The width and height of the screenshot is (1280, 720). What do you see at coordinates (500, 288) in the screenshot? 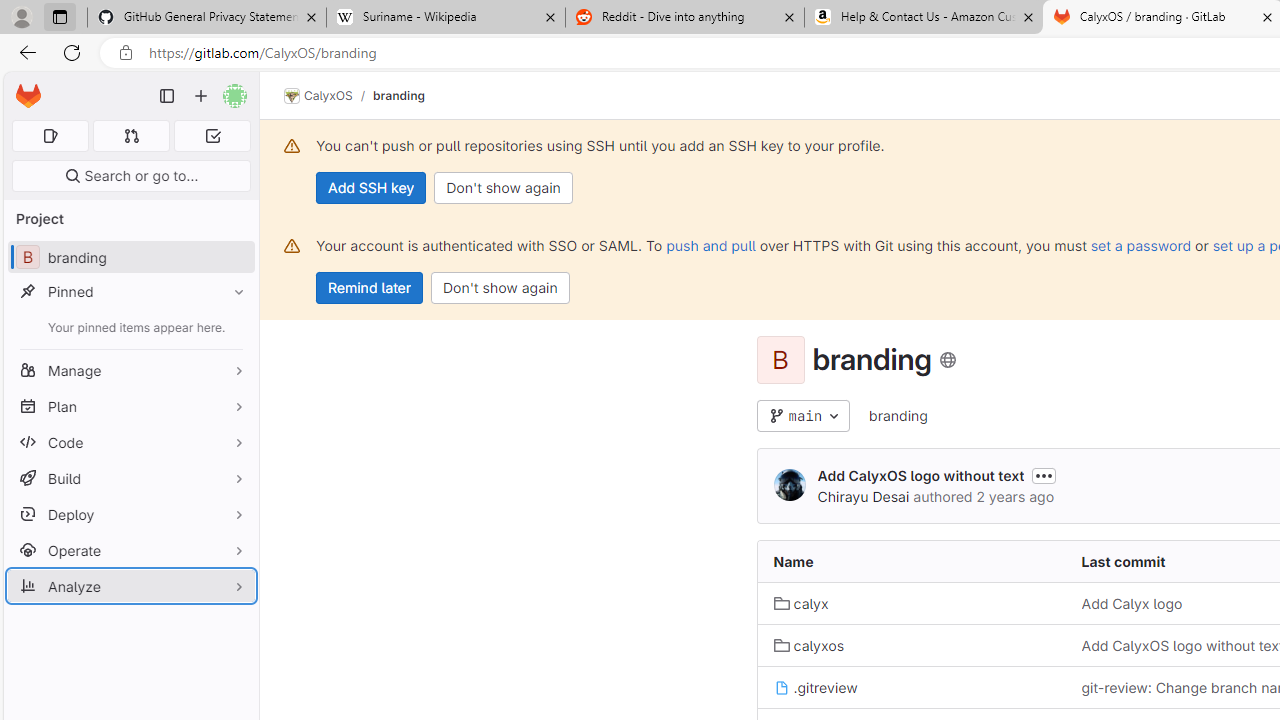
I see `Don't show again` at bounding box center [500, 288].